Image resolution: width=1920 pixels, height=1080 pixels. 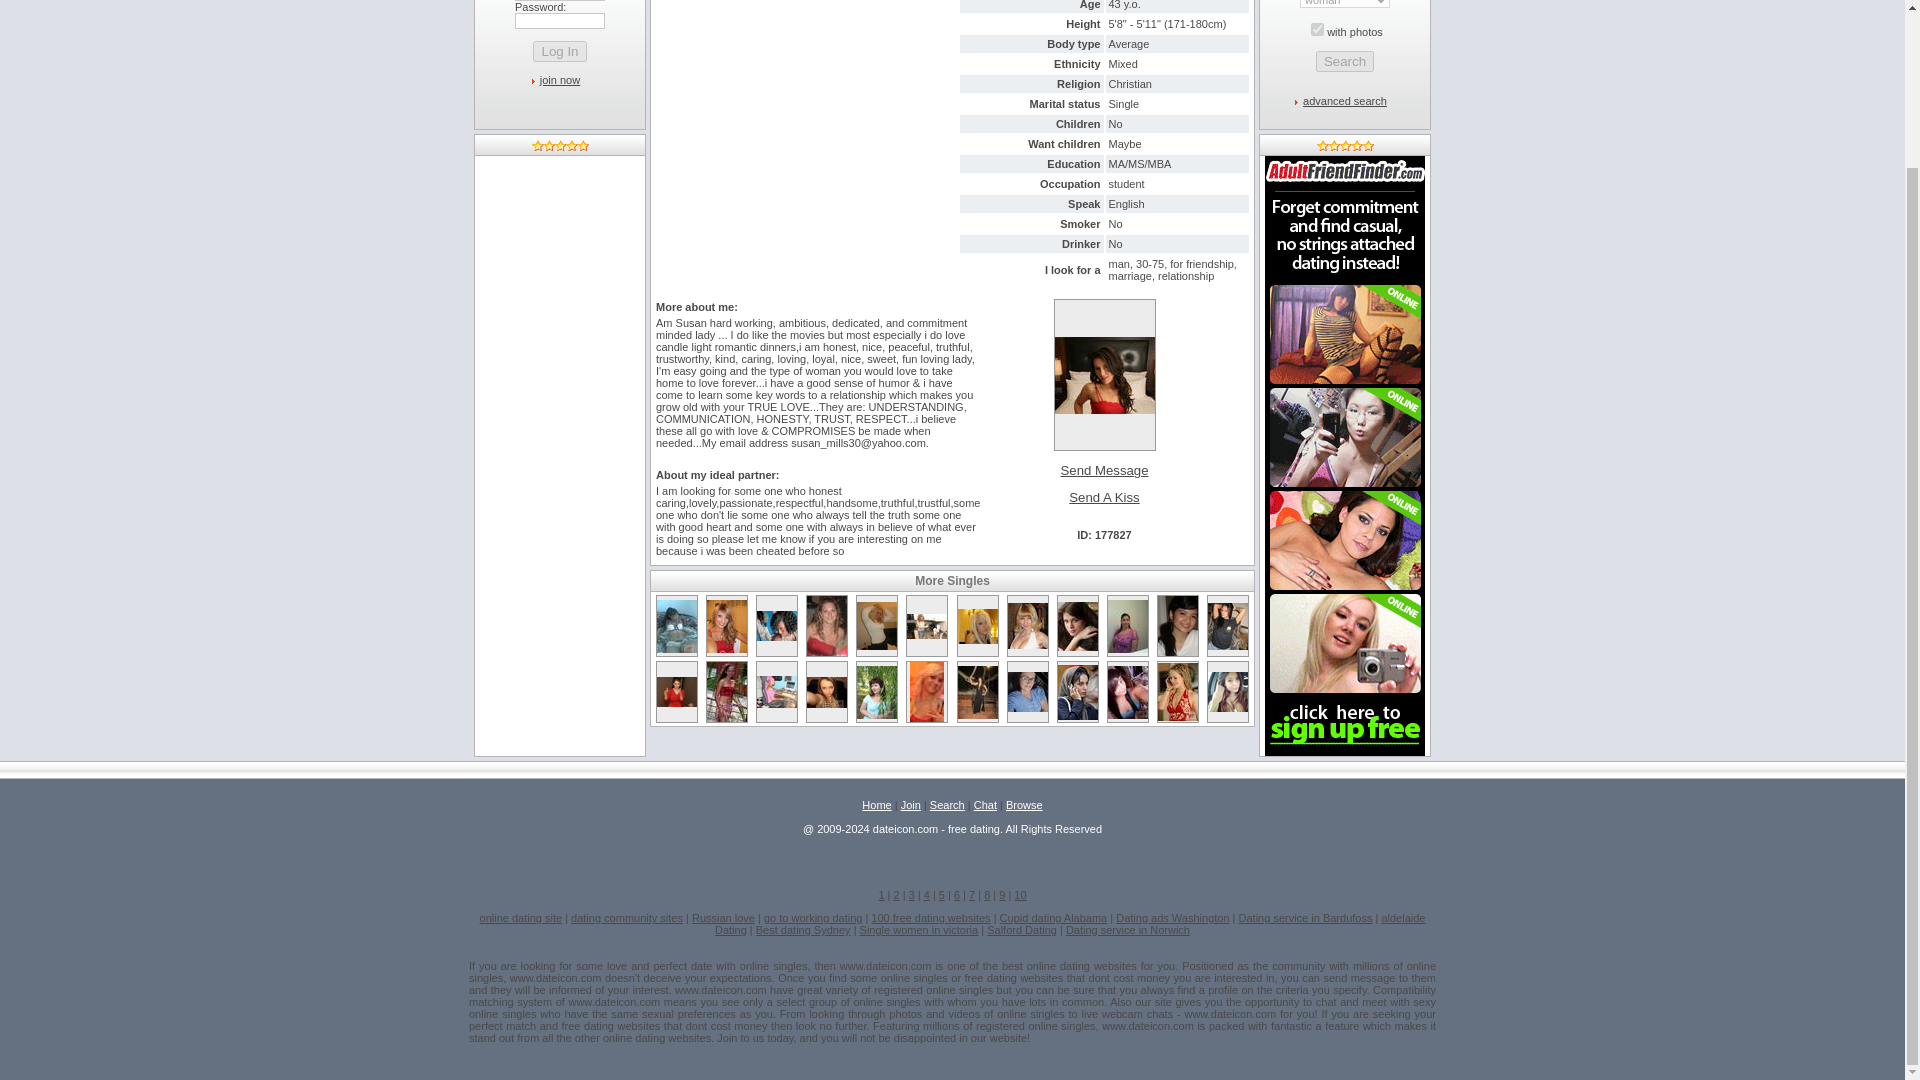 What do you see at coordinates (910, 804) in the screenshot?
I see `Join` at bounding box center [910, 804].